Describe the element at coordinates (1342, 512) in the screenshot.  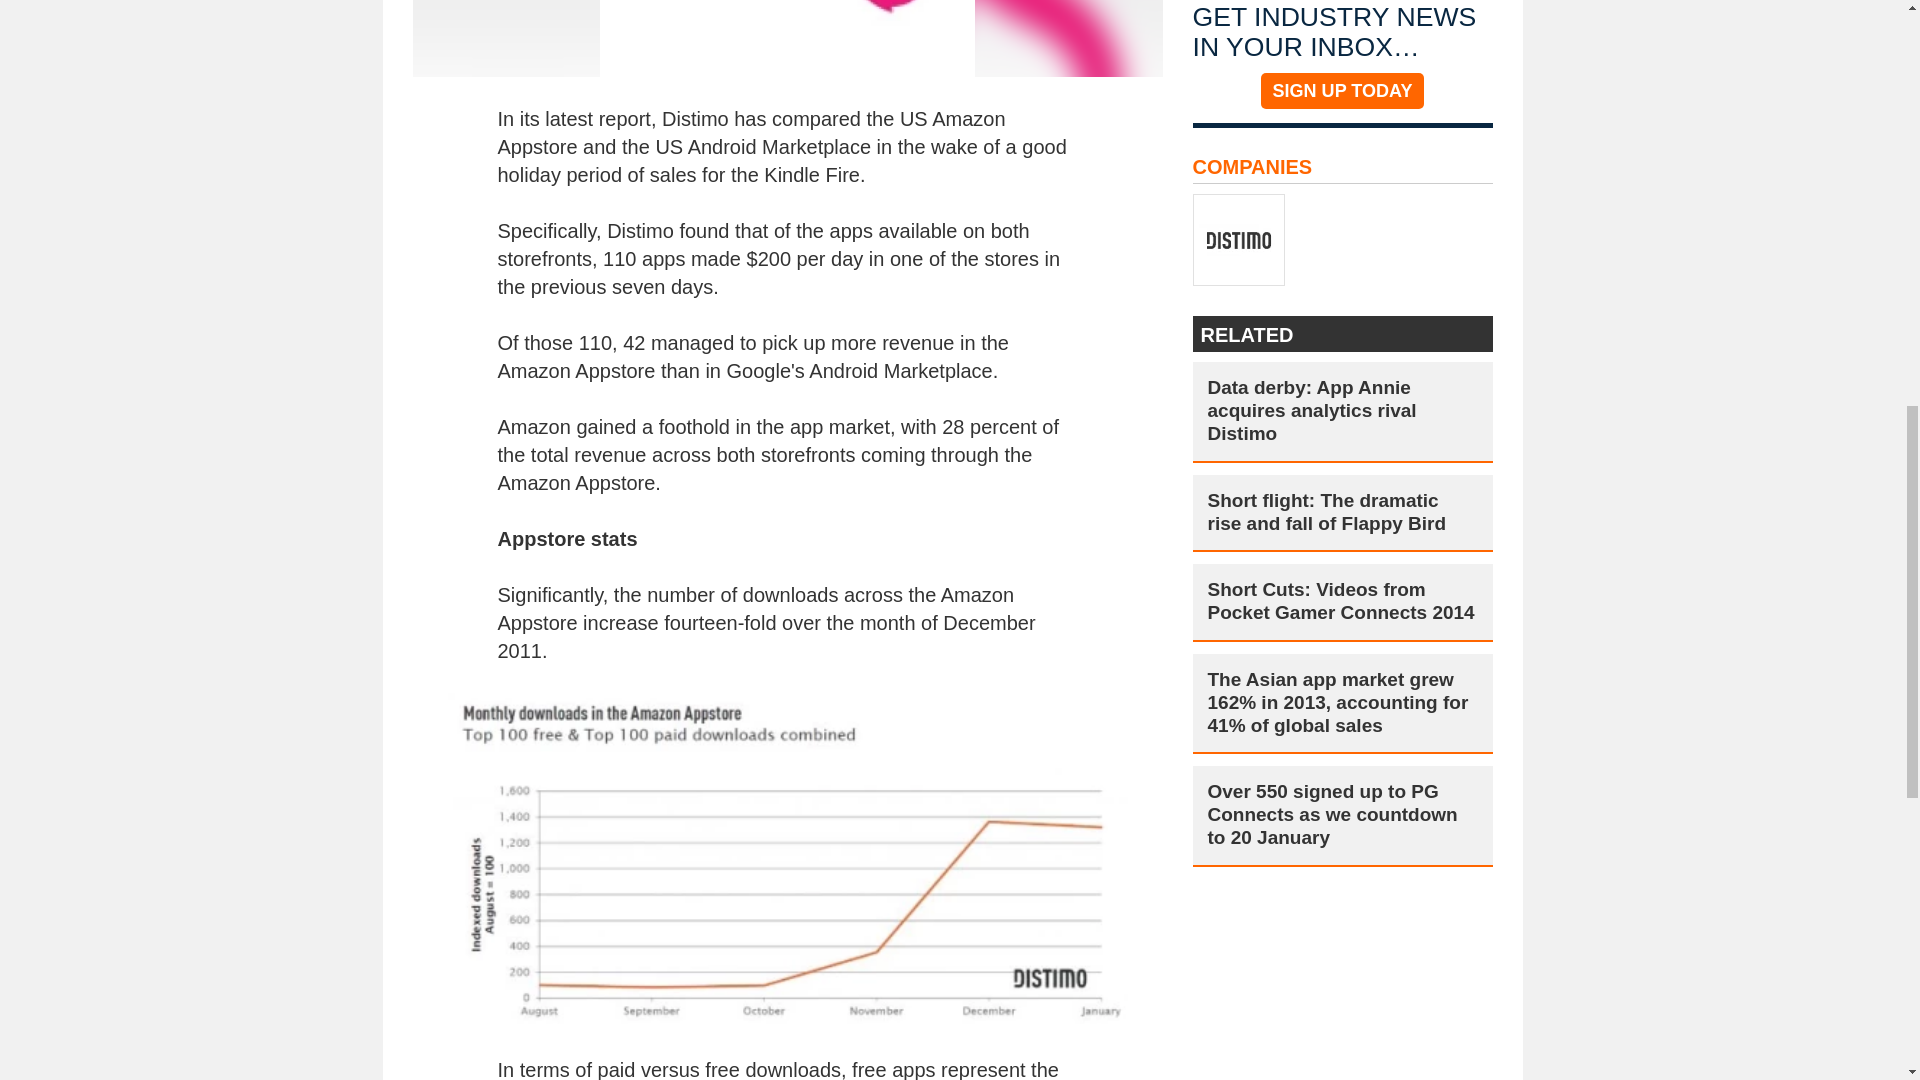
I see `Short flight: The dramatic rise and fall of Flappy Bird` at that location.